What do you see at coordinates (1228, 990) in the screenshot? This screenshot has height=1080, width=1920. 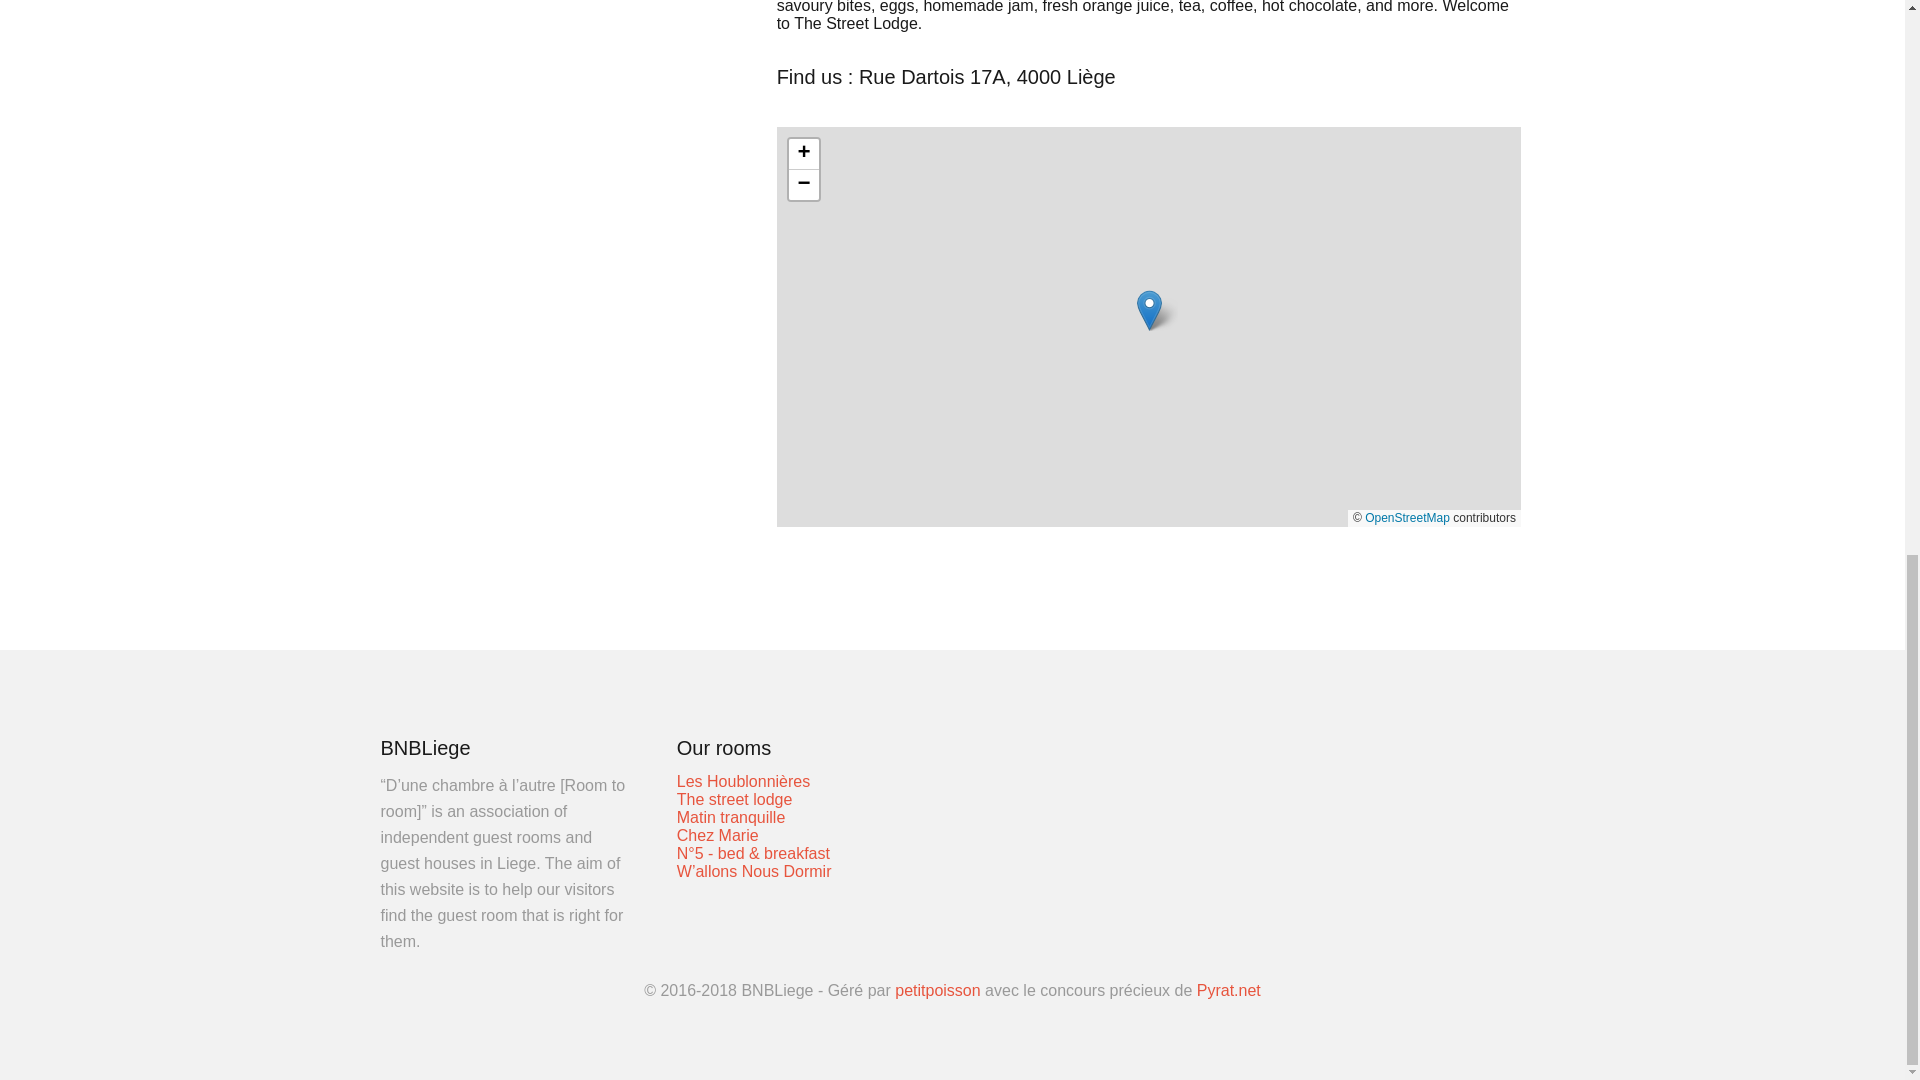 I see `Pyrat.net` at bounding box center [1228, 990].